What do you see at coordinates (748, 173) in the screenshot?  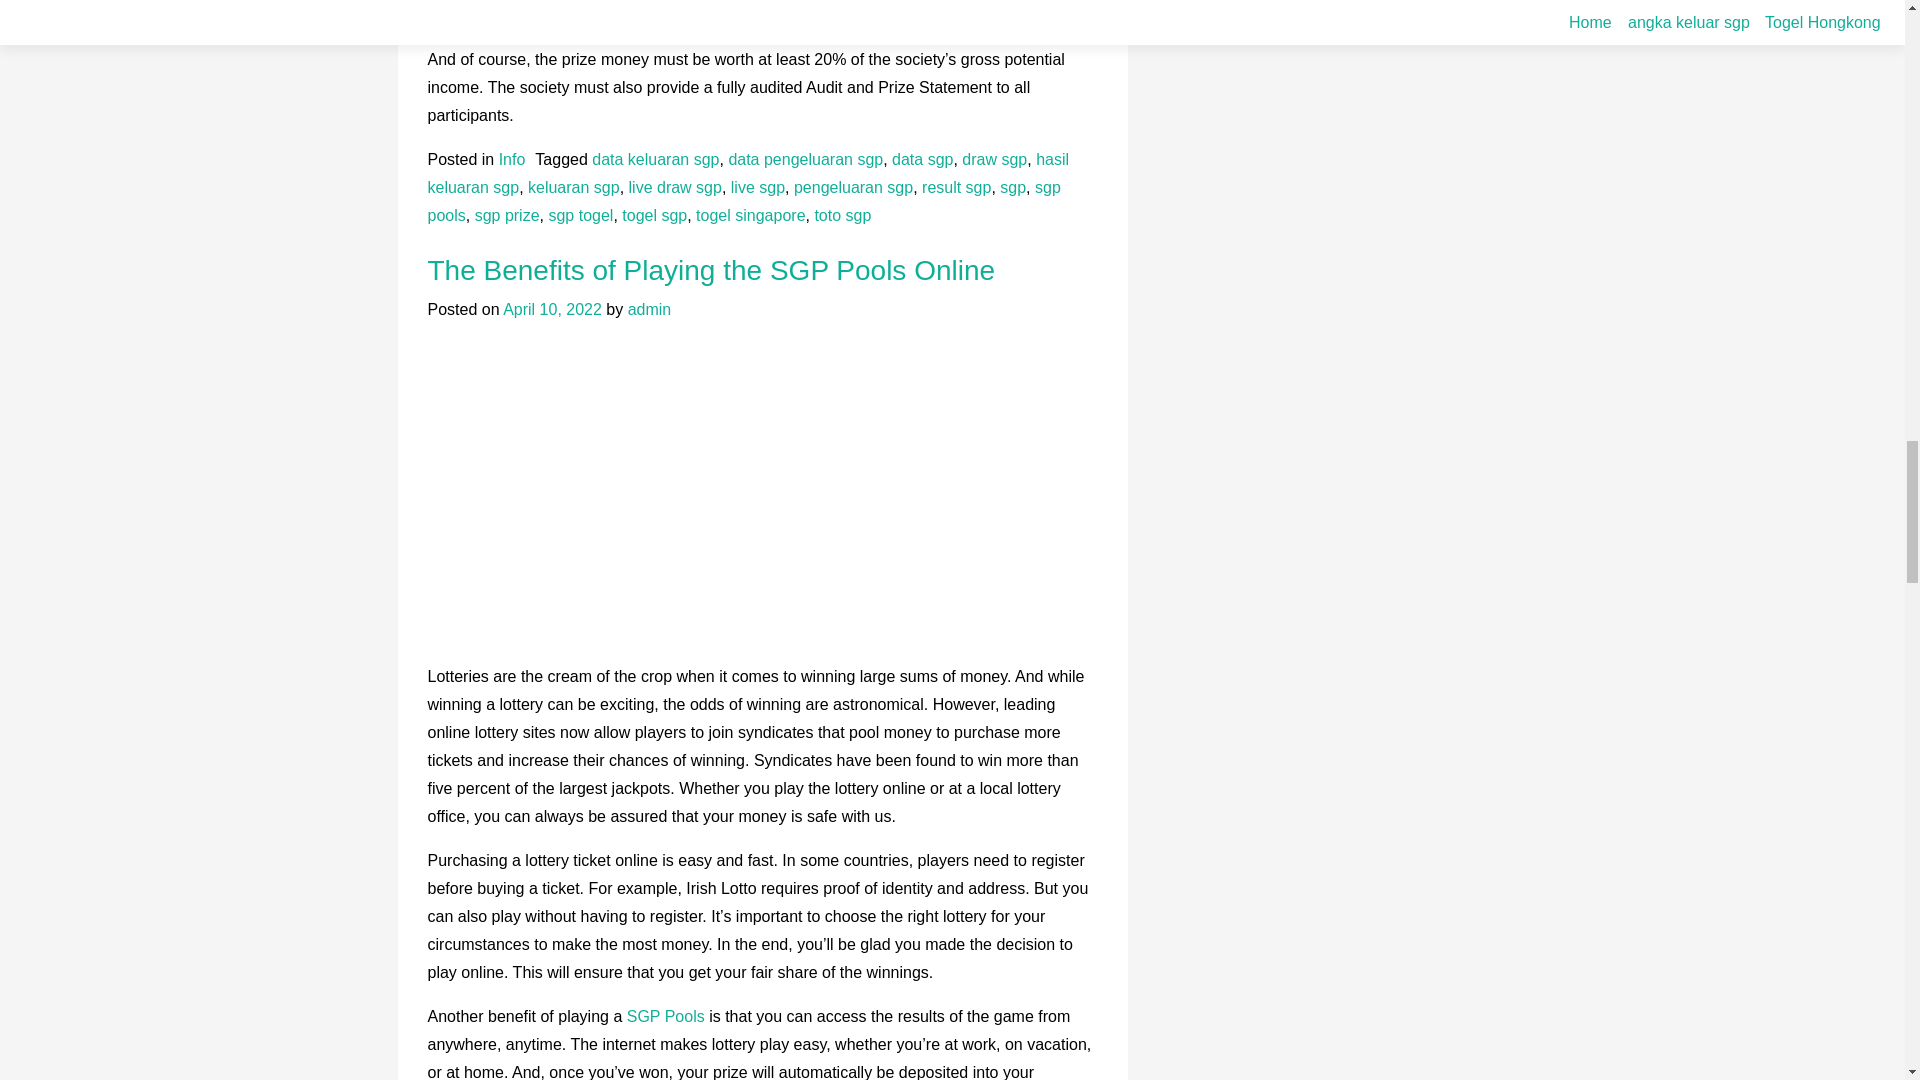 I see `hasil keluaran sgp` at bounding box center [748, 173].